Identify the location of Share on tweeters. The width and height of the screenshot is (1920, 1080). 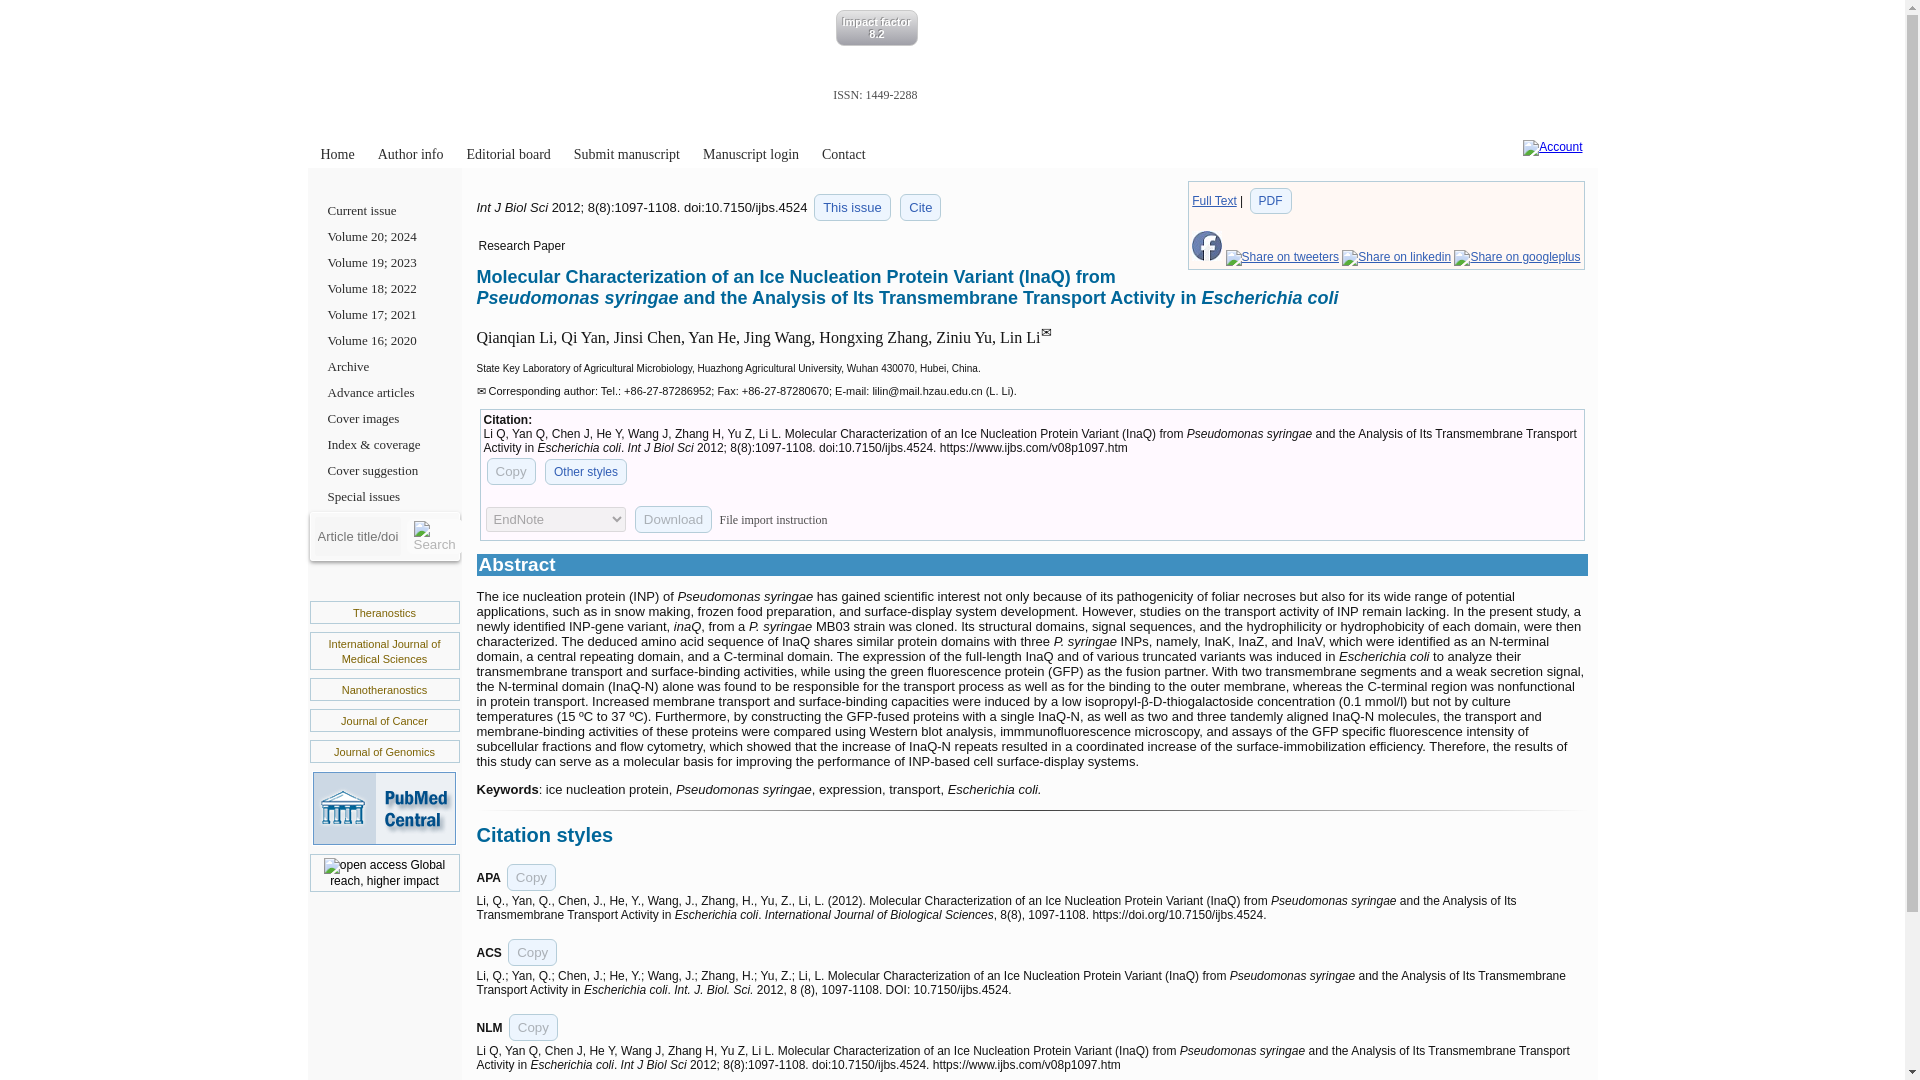
(1282, 256).